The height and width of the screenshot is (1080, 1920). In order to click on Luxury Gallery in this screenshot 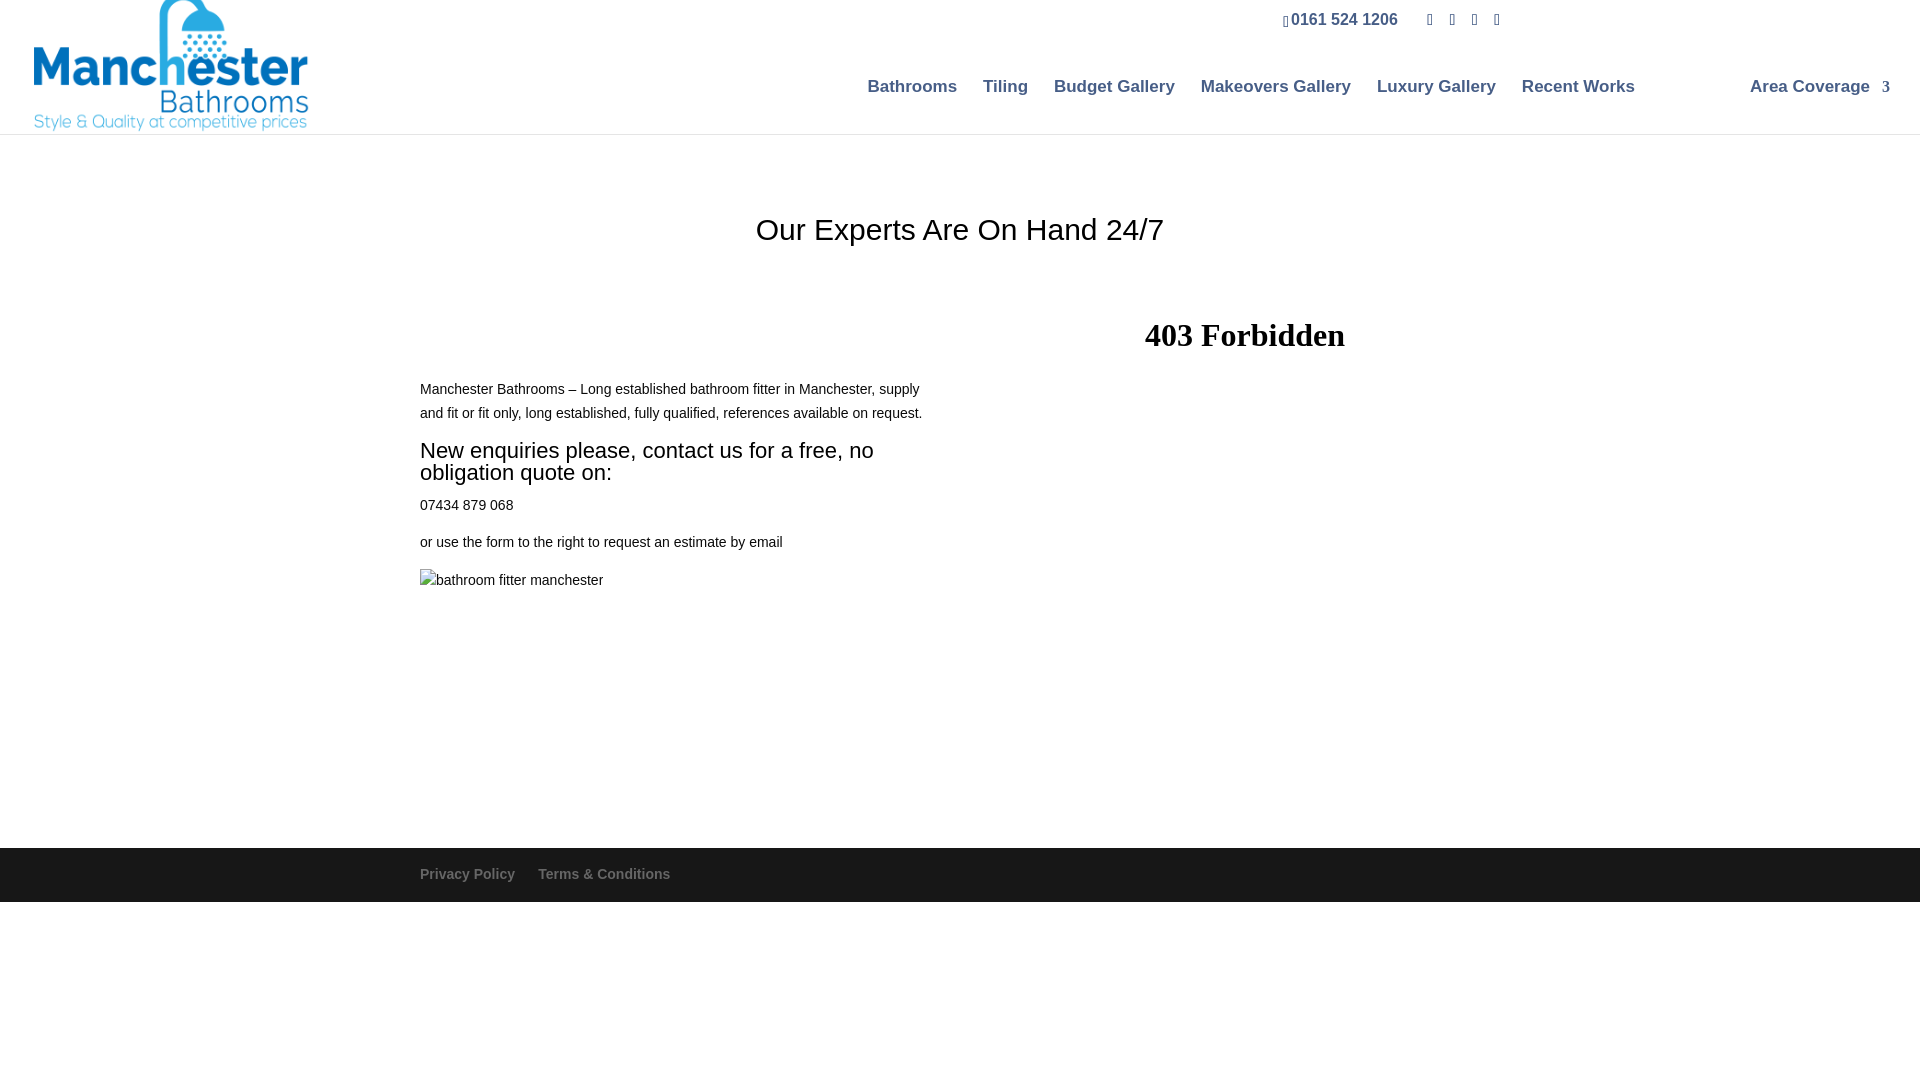, I will do `click(1436, 106)`.